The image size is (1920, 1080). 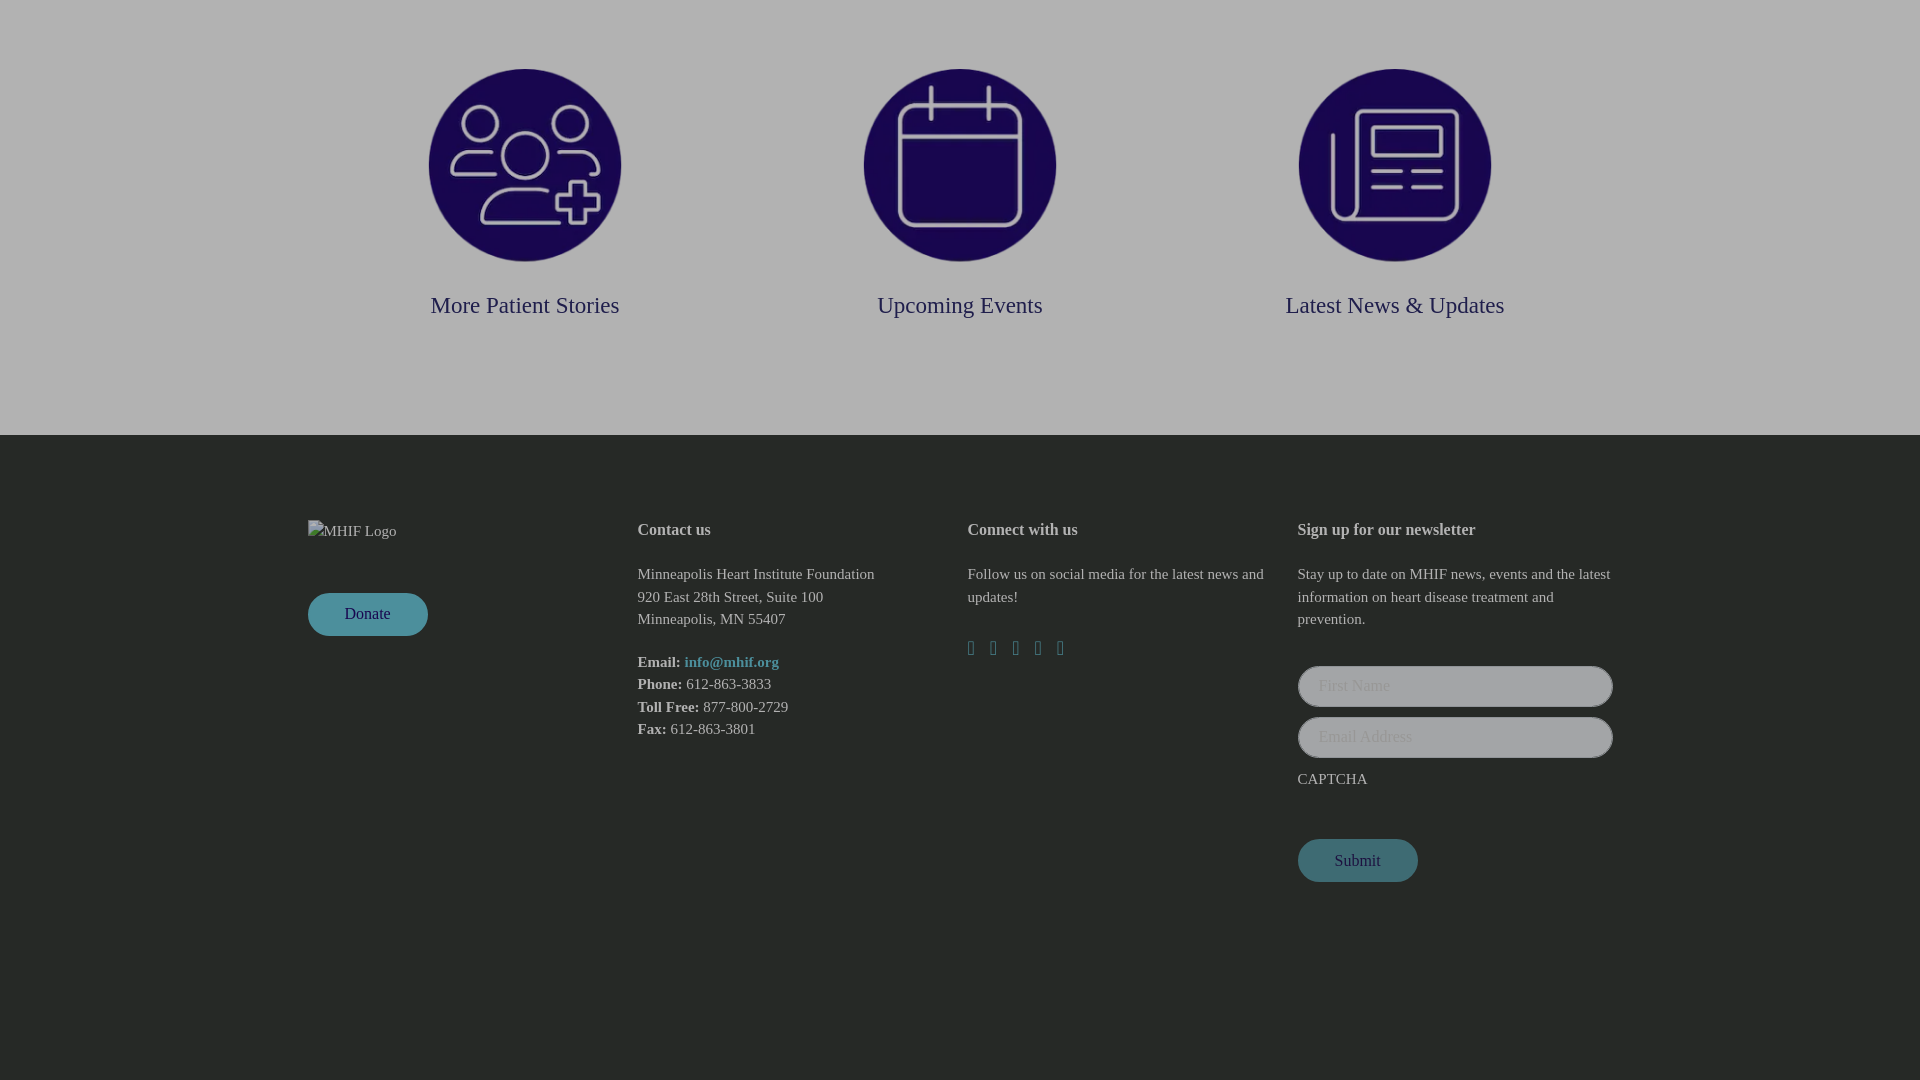 I want to click on Events, so click(x=960, y=180).